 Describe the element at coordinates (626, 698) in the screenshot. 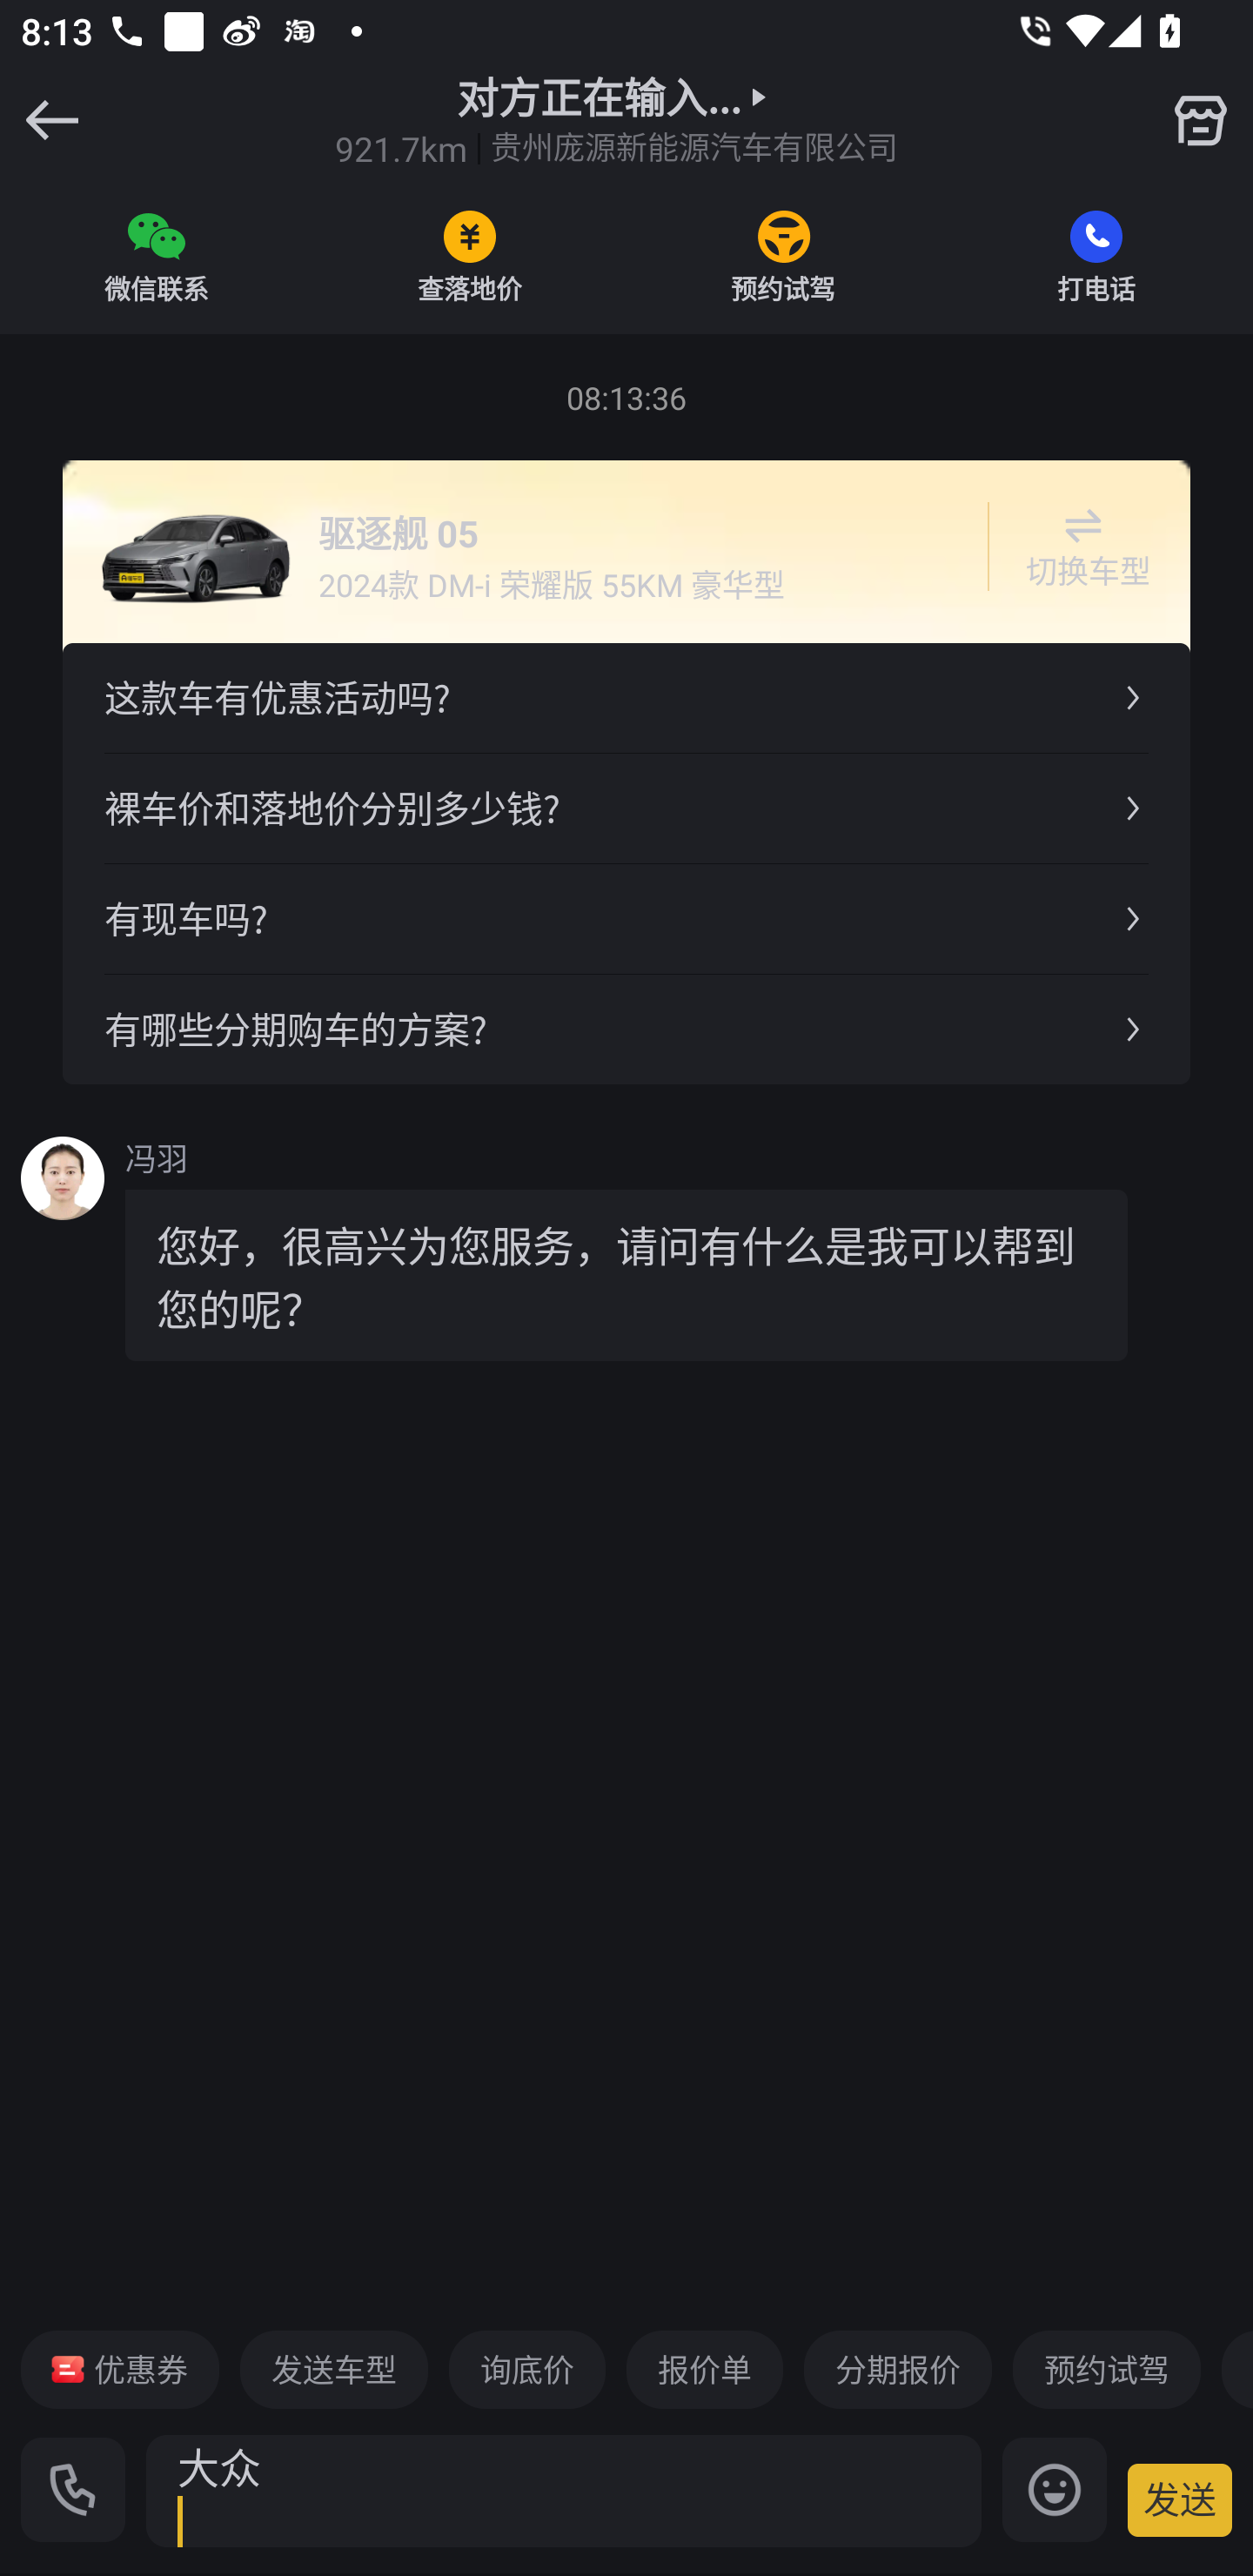

I see `这款车有优惠活动吗?` at that location.